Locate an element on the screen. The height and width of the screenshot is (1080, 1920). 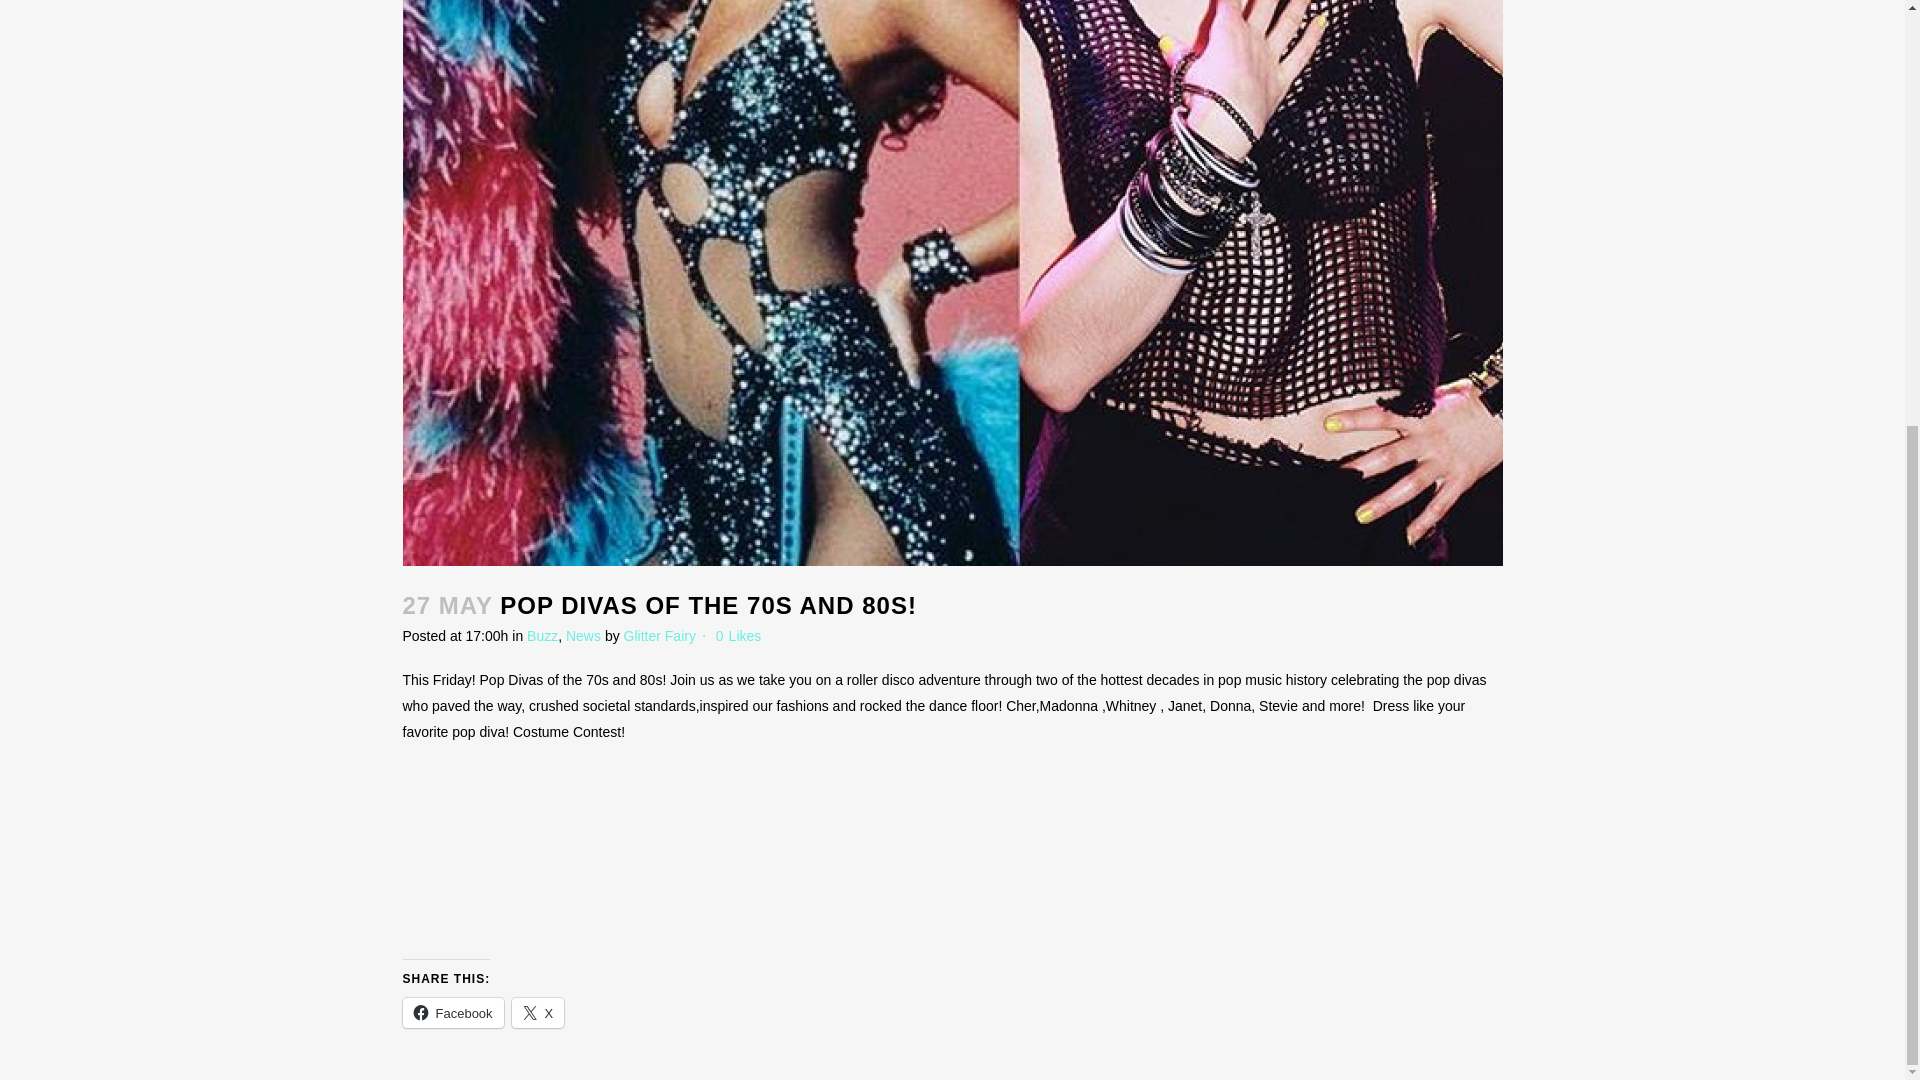
Like this is located at coordinates (738, 635).